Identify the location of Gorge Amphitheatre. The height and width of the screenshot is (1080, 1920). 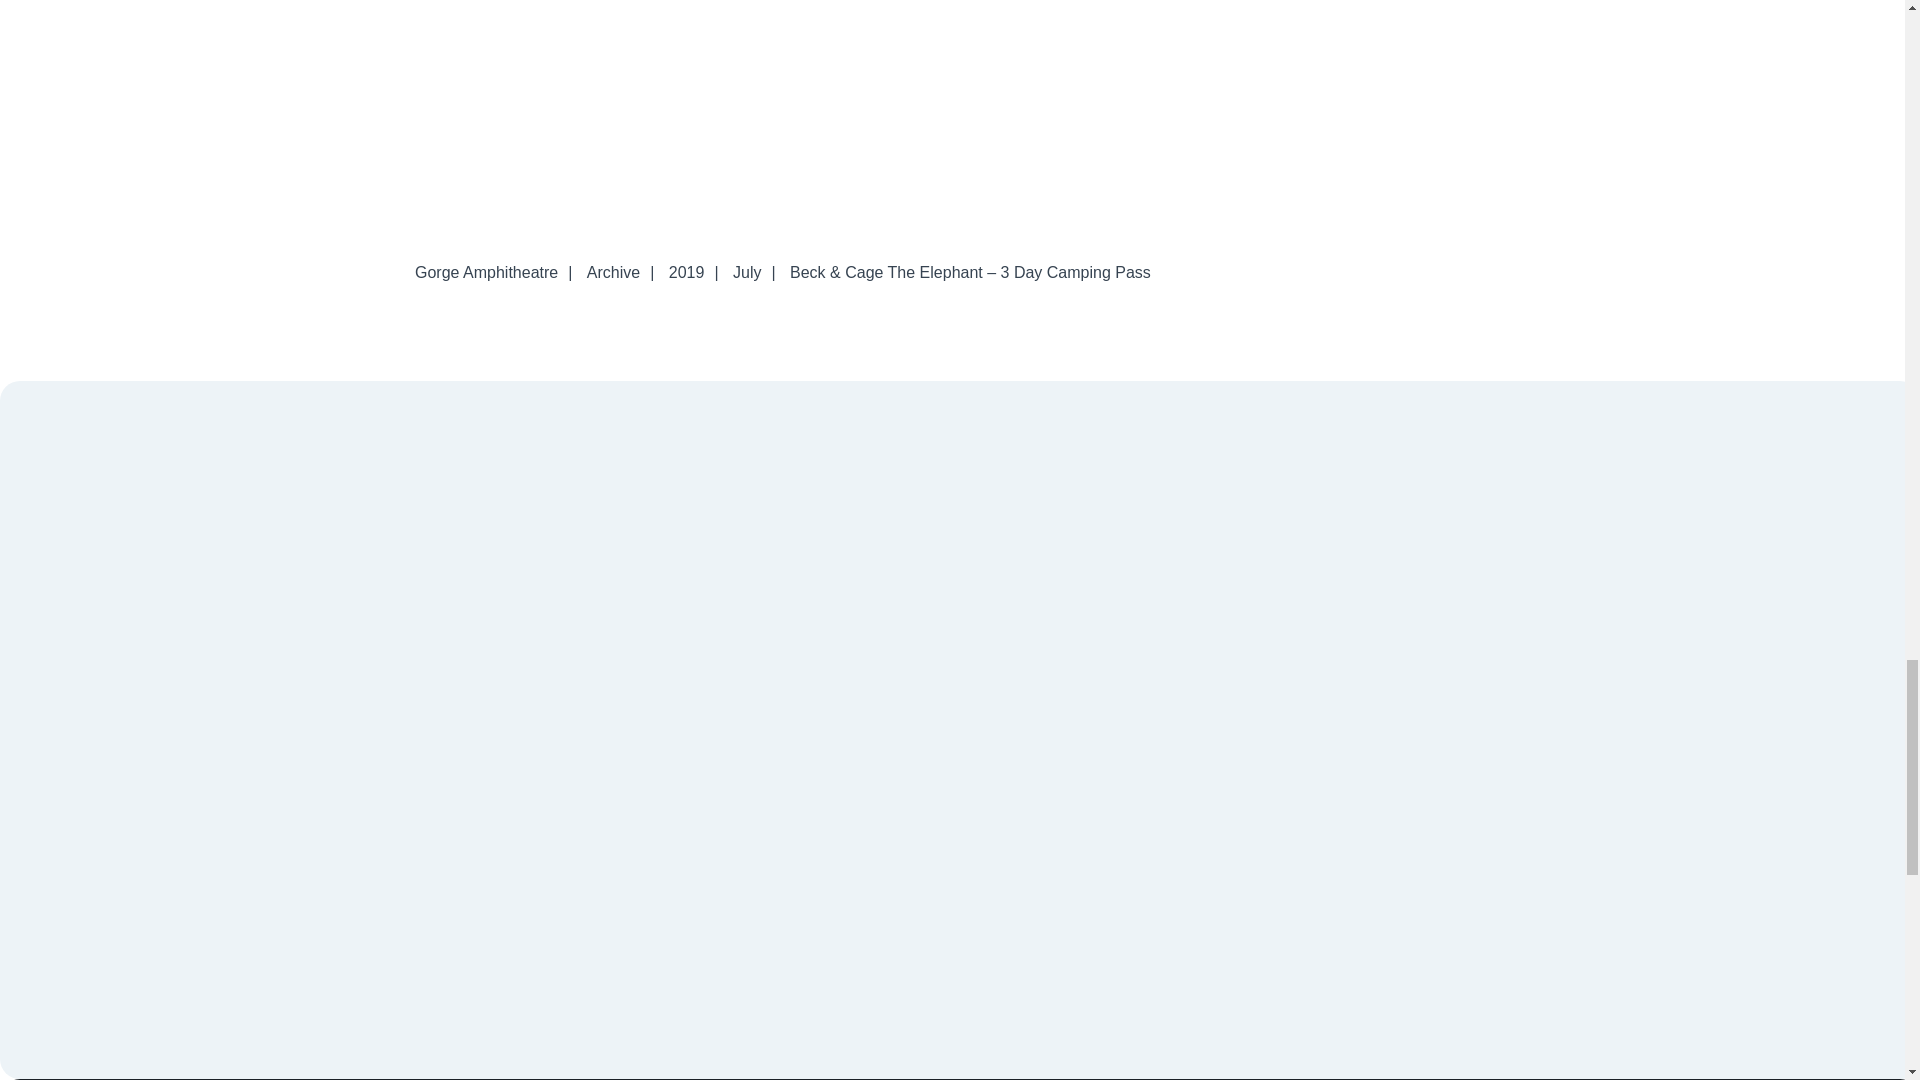
(486, 272).